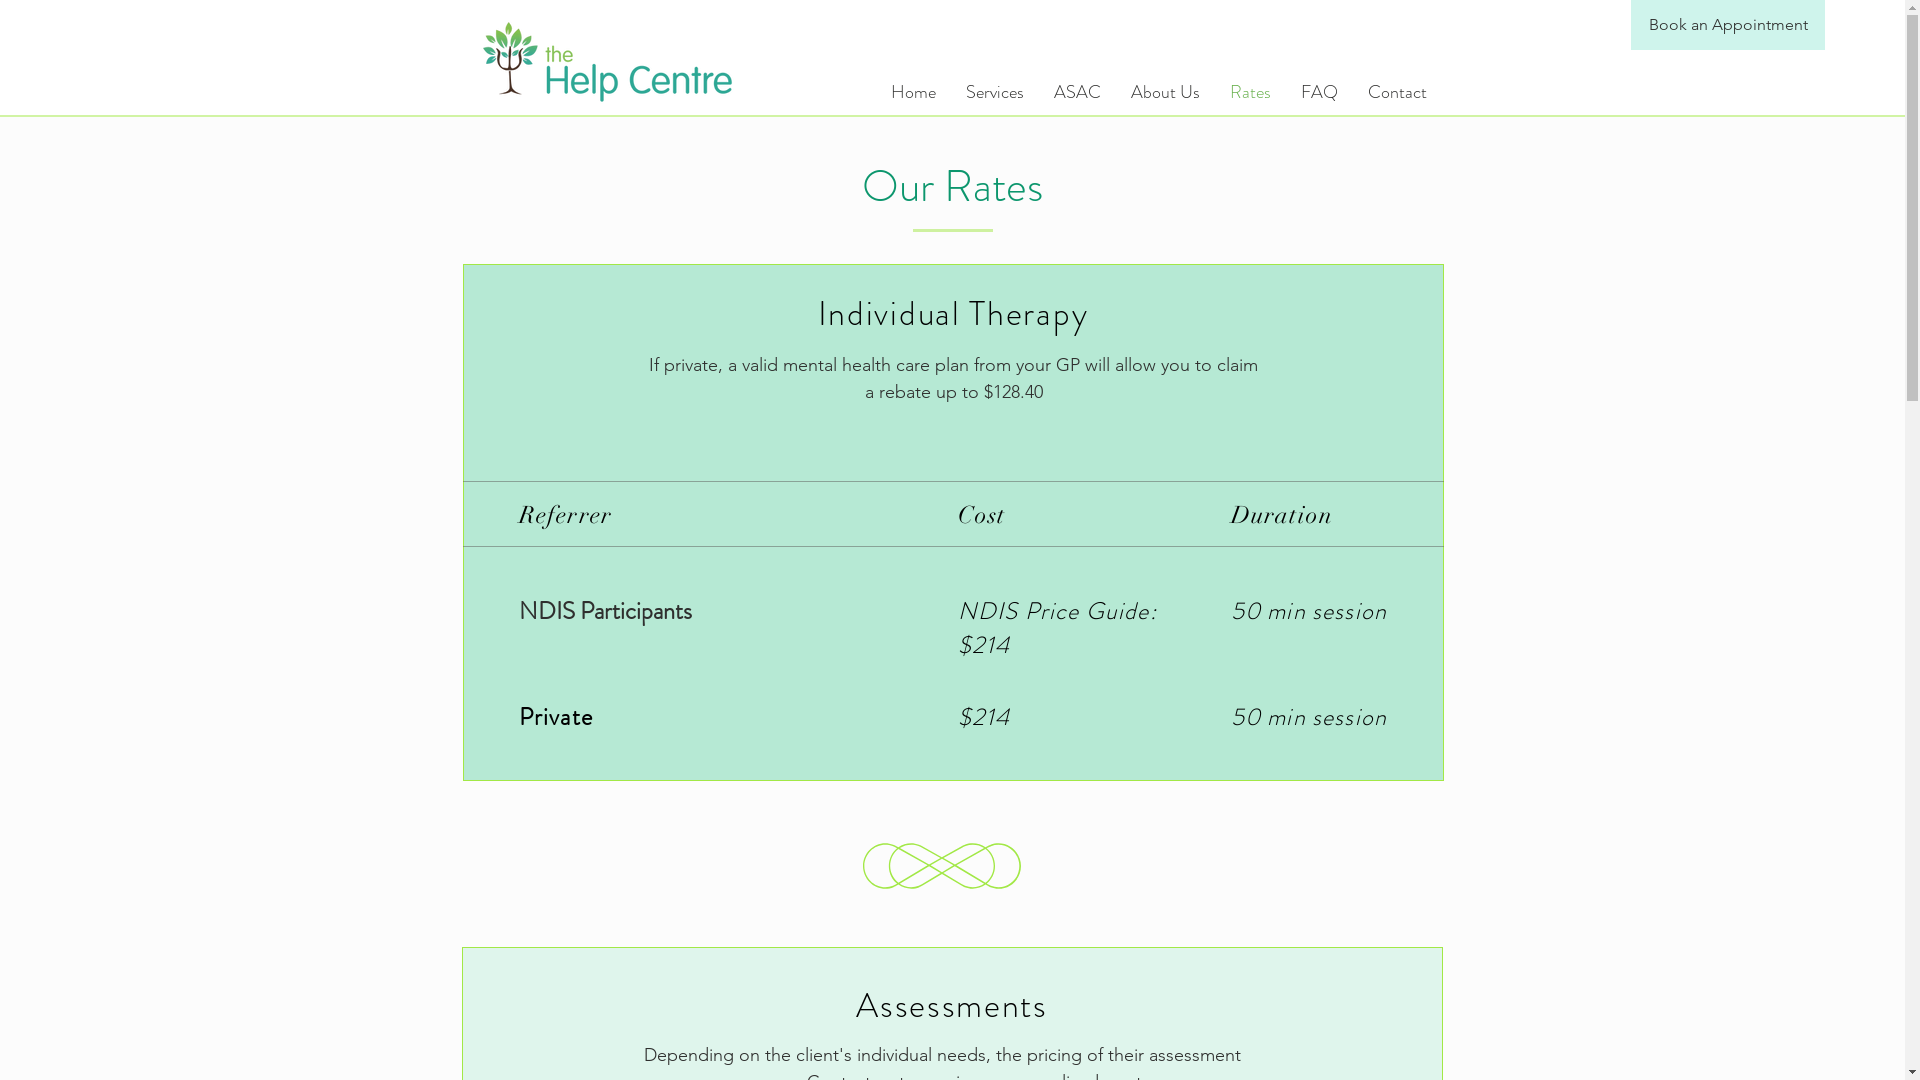 This screenshot has width=1920, height=1080. What do you see at coordinates (994, 92) in the screenshot?
I see `Services` at bounding box center [994, 92].